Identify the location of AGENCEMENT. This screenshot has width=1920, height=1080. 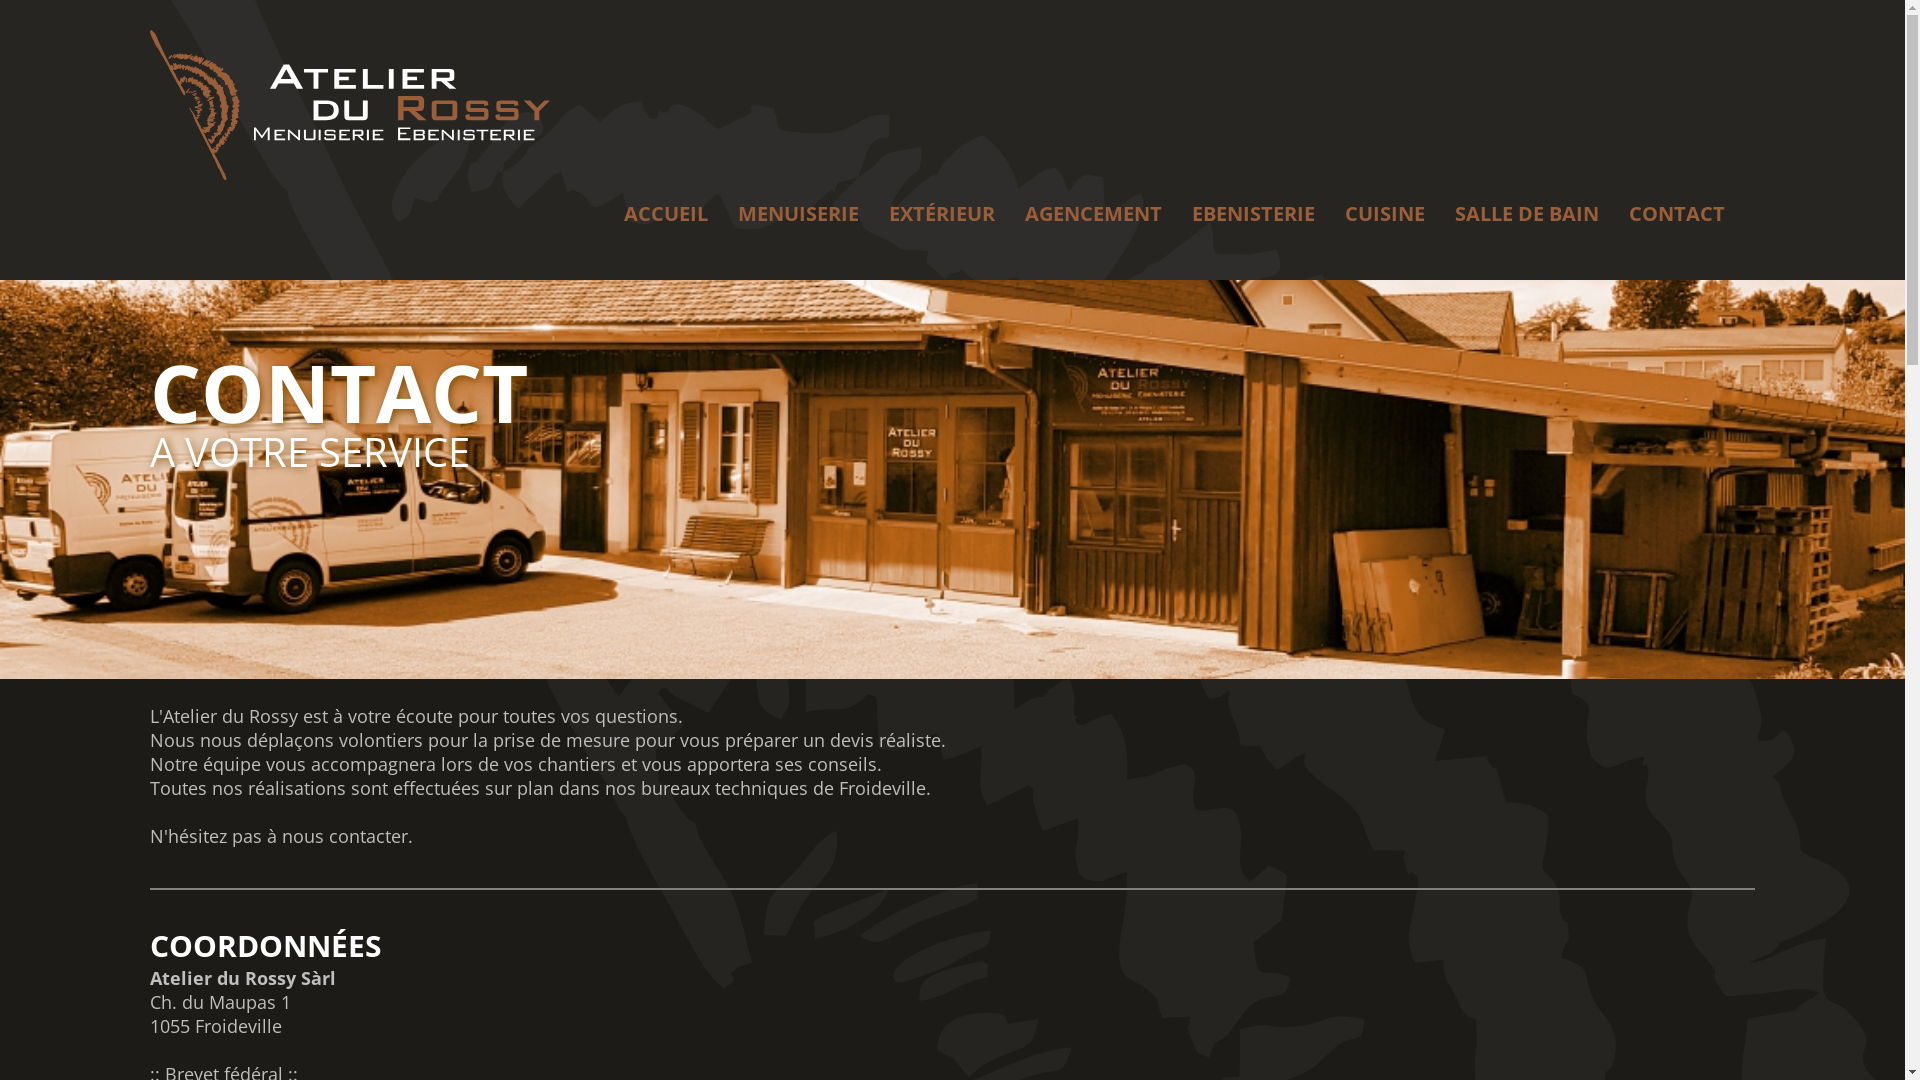
(1094, 214).